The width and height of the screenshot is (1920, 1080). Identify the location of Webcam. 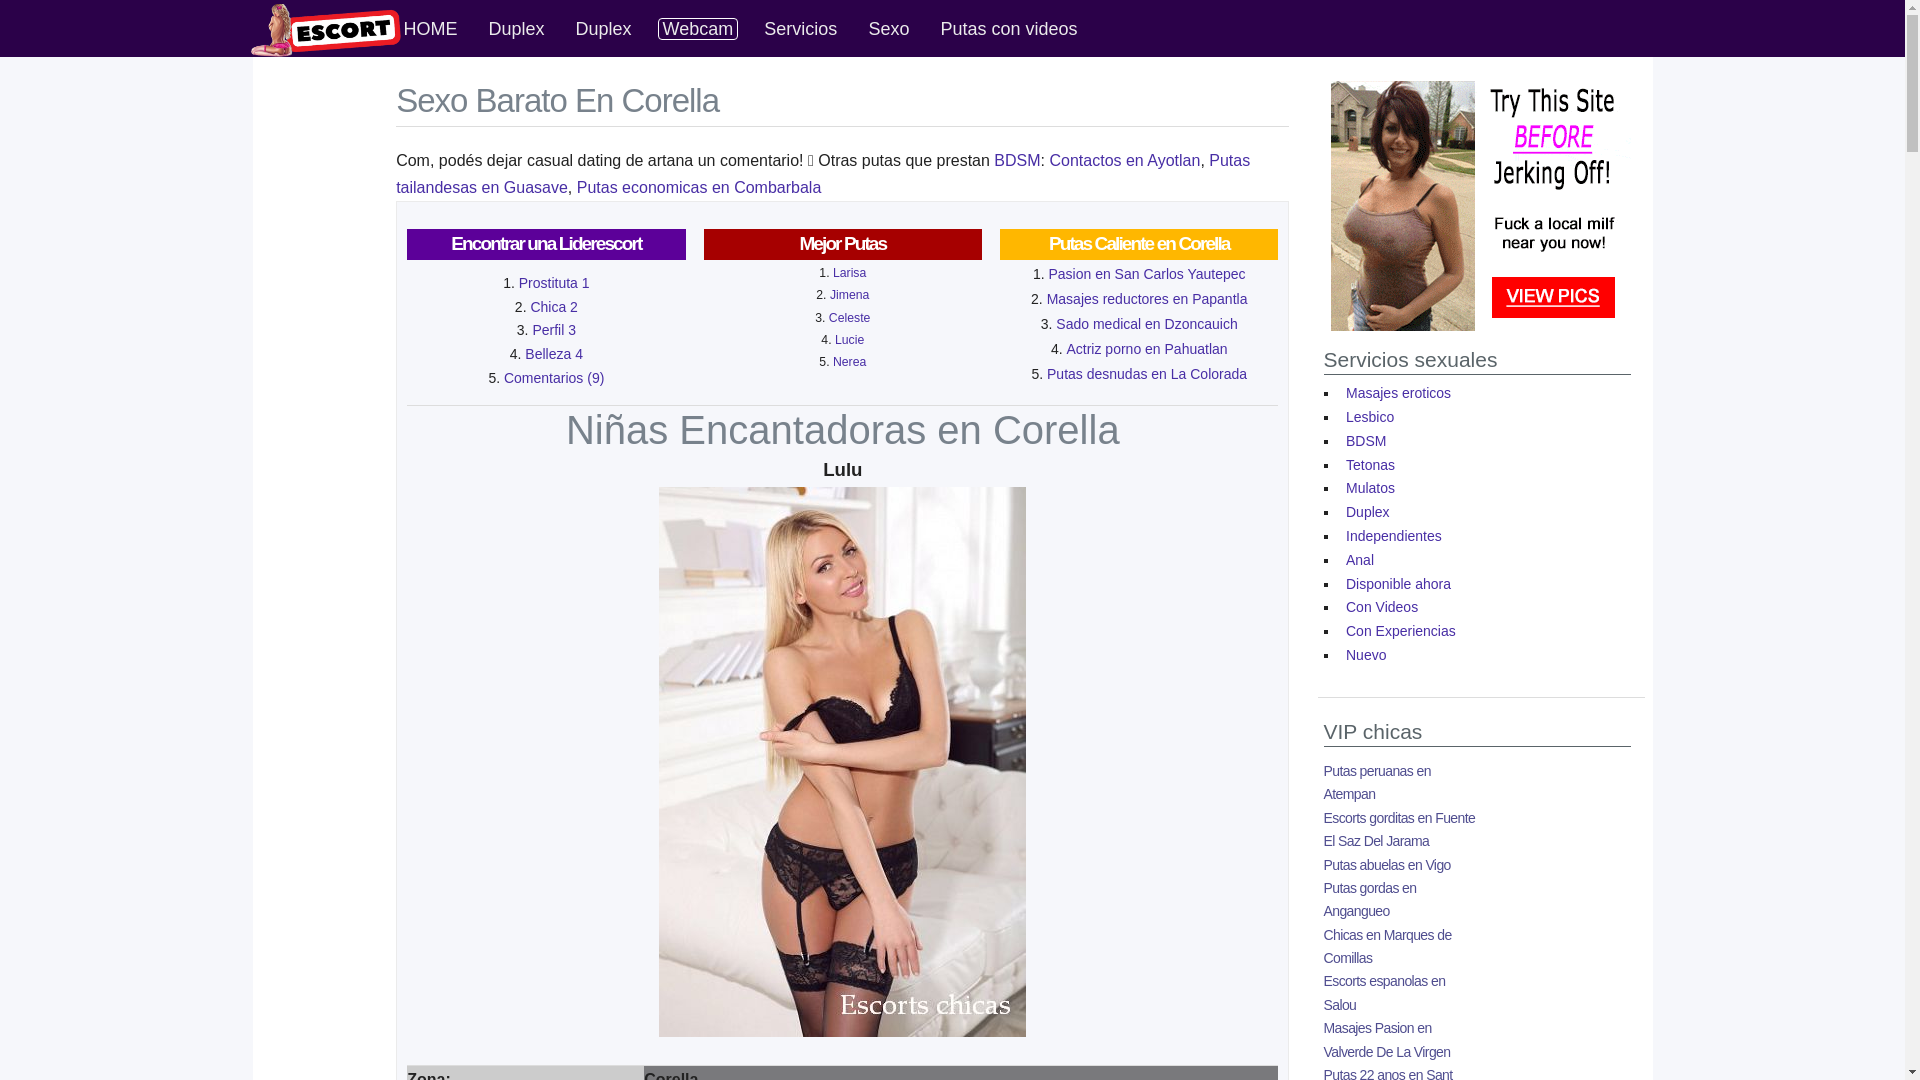
(698, 29).